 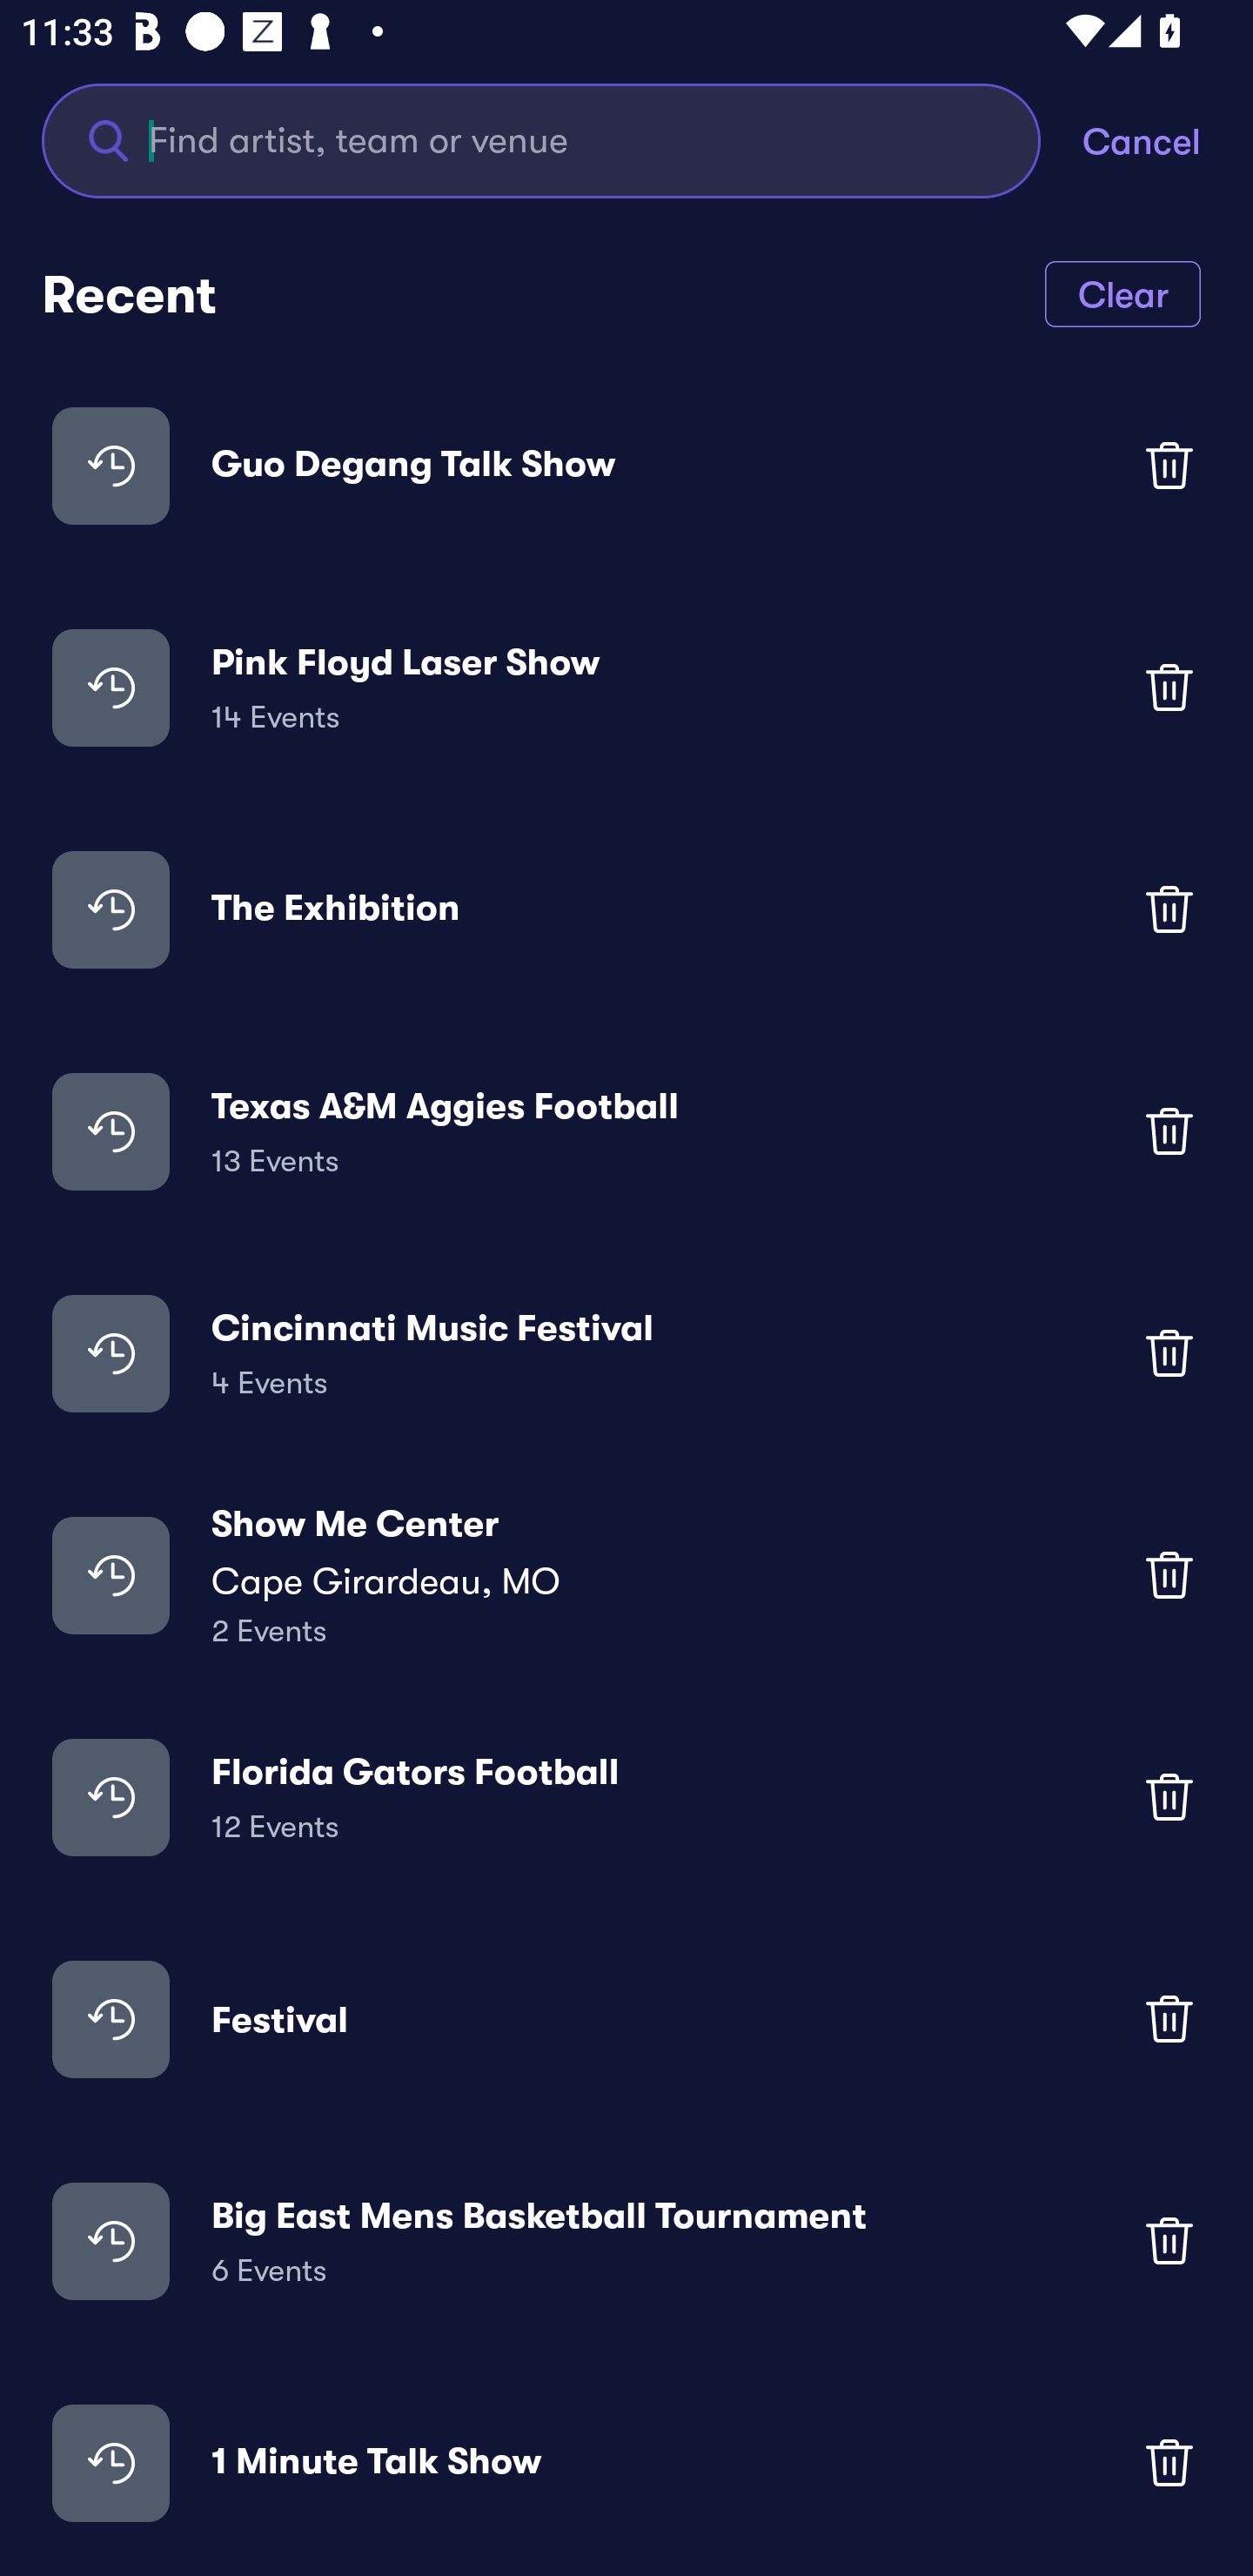 What do you see at coordinates (626, 686) in the screenshot?
I see `Pink Floyd Laser Show 14 Events` at bounding box center [626, 686].